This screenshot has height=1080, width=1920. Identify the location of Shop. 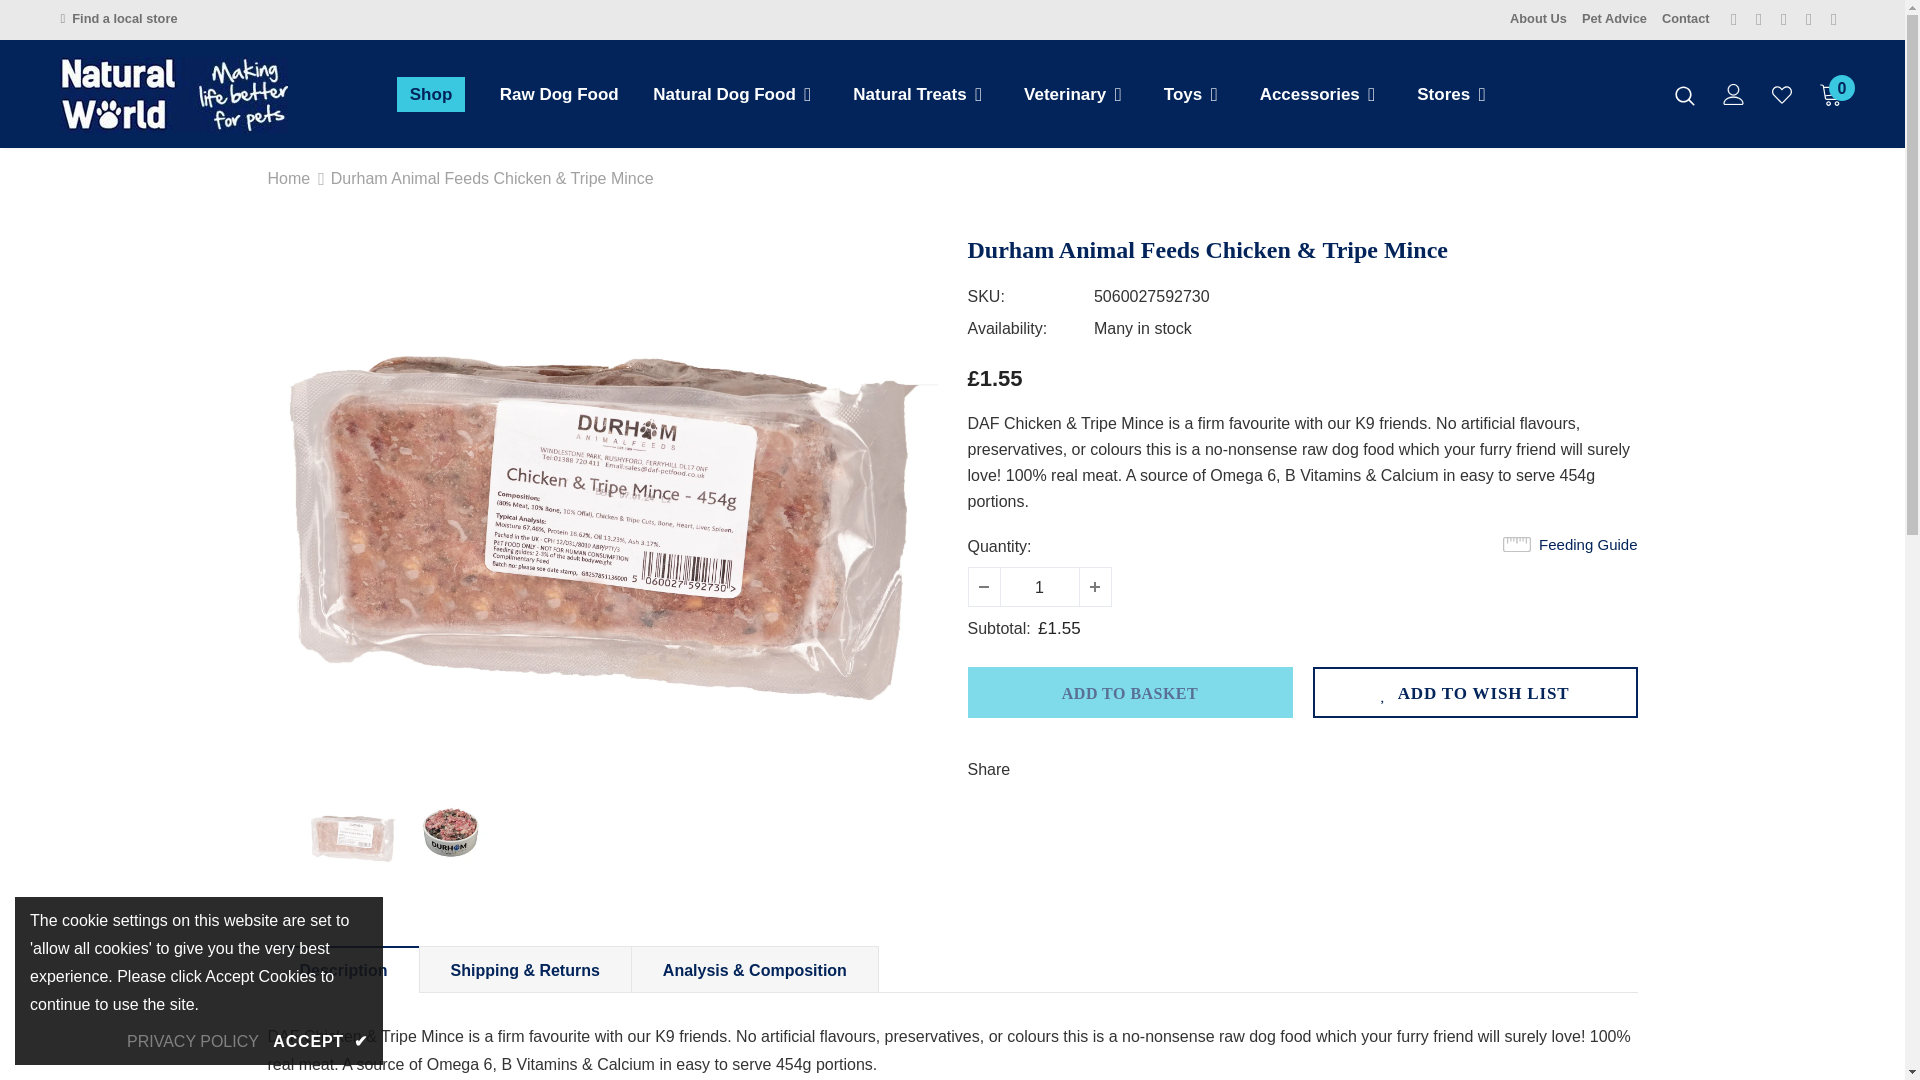
(432, 99).